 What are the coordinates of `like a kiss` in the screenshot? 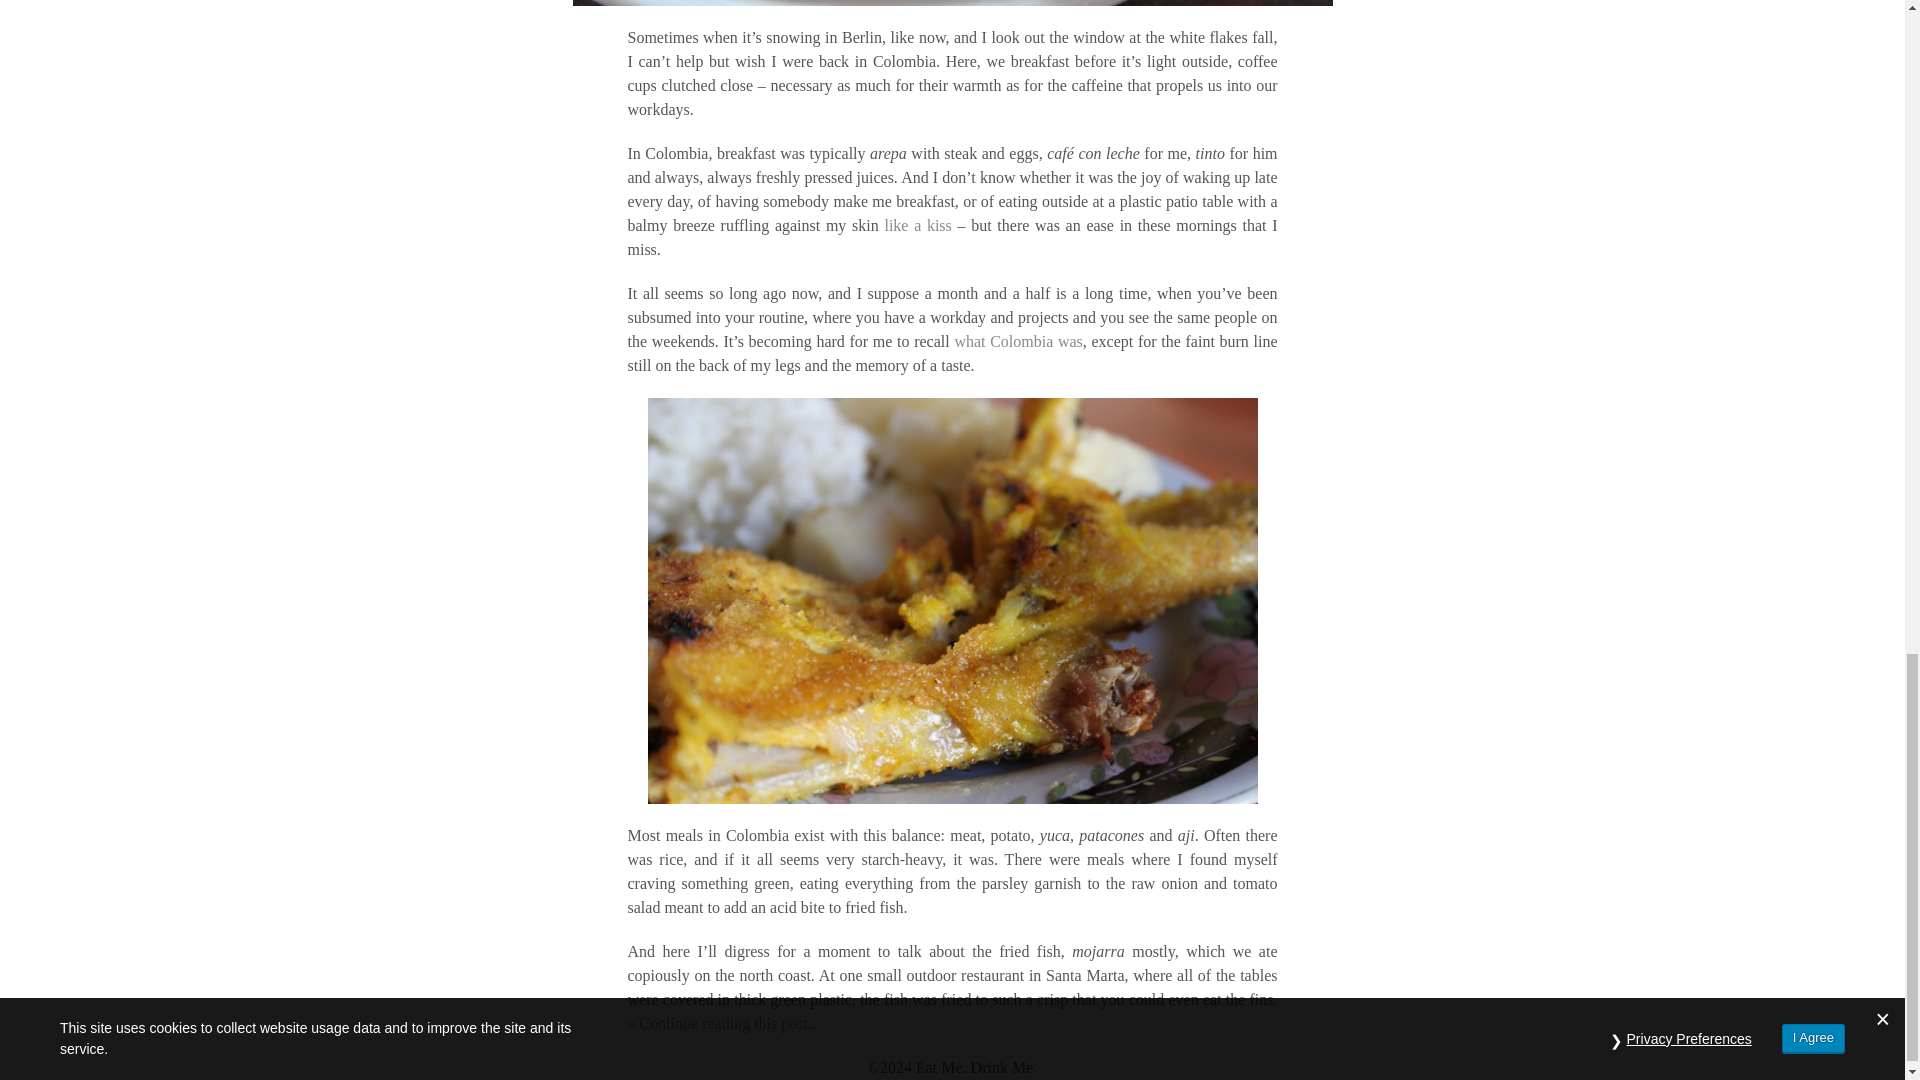 It's located at (916, 226).